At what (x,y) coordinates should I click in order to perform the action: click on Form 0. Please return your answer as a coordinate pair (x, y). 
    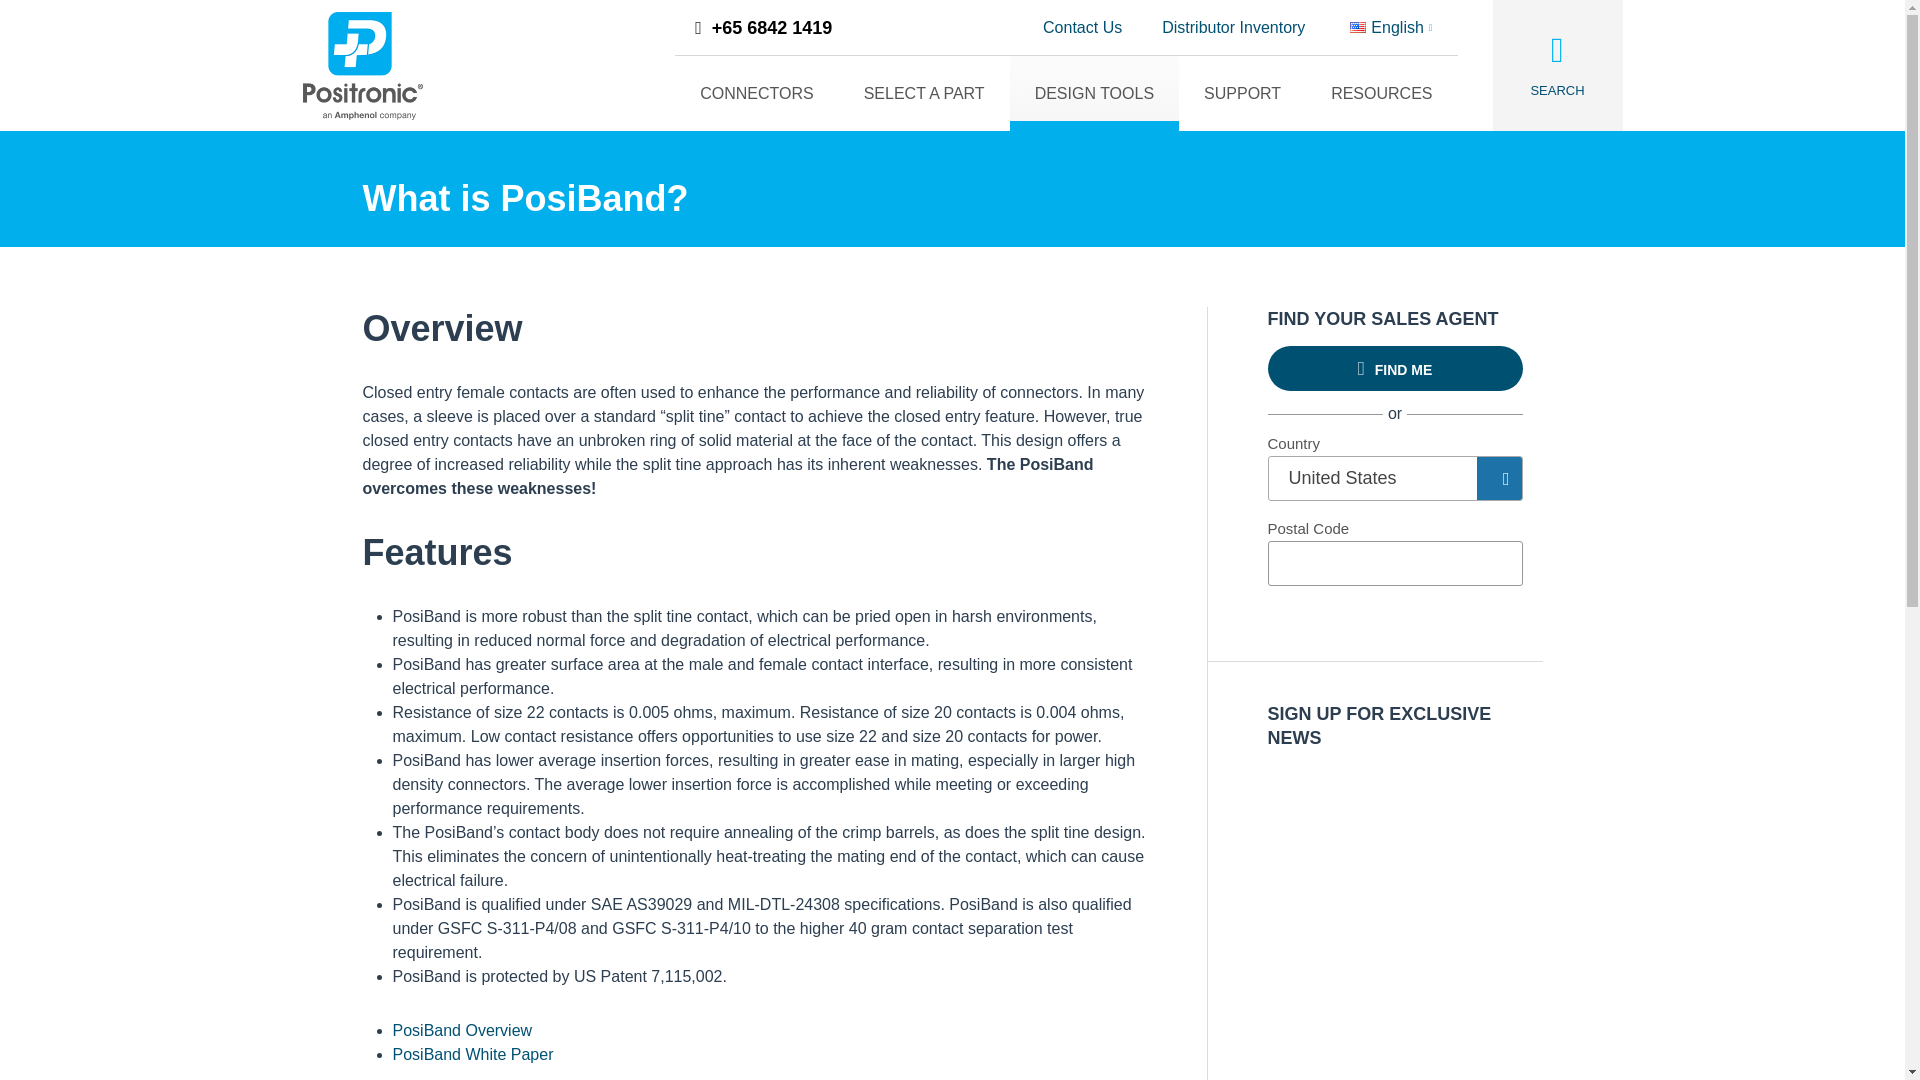
    Looking at the image, I should click on (1394, 882).